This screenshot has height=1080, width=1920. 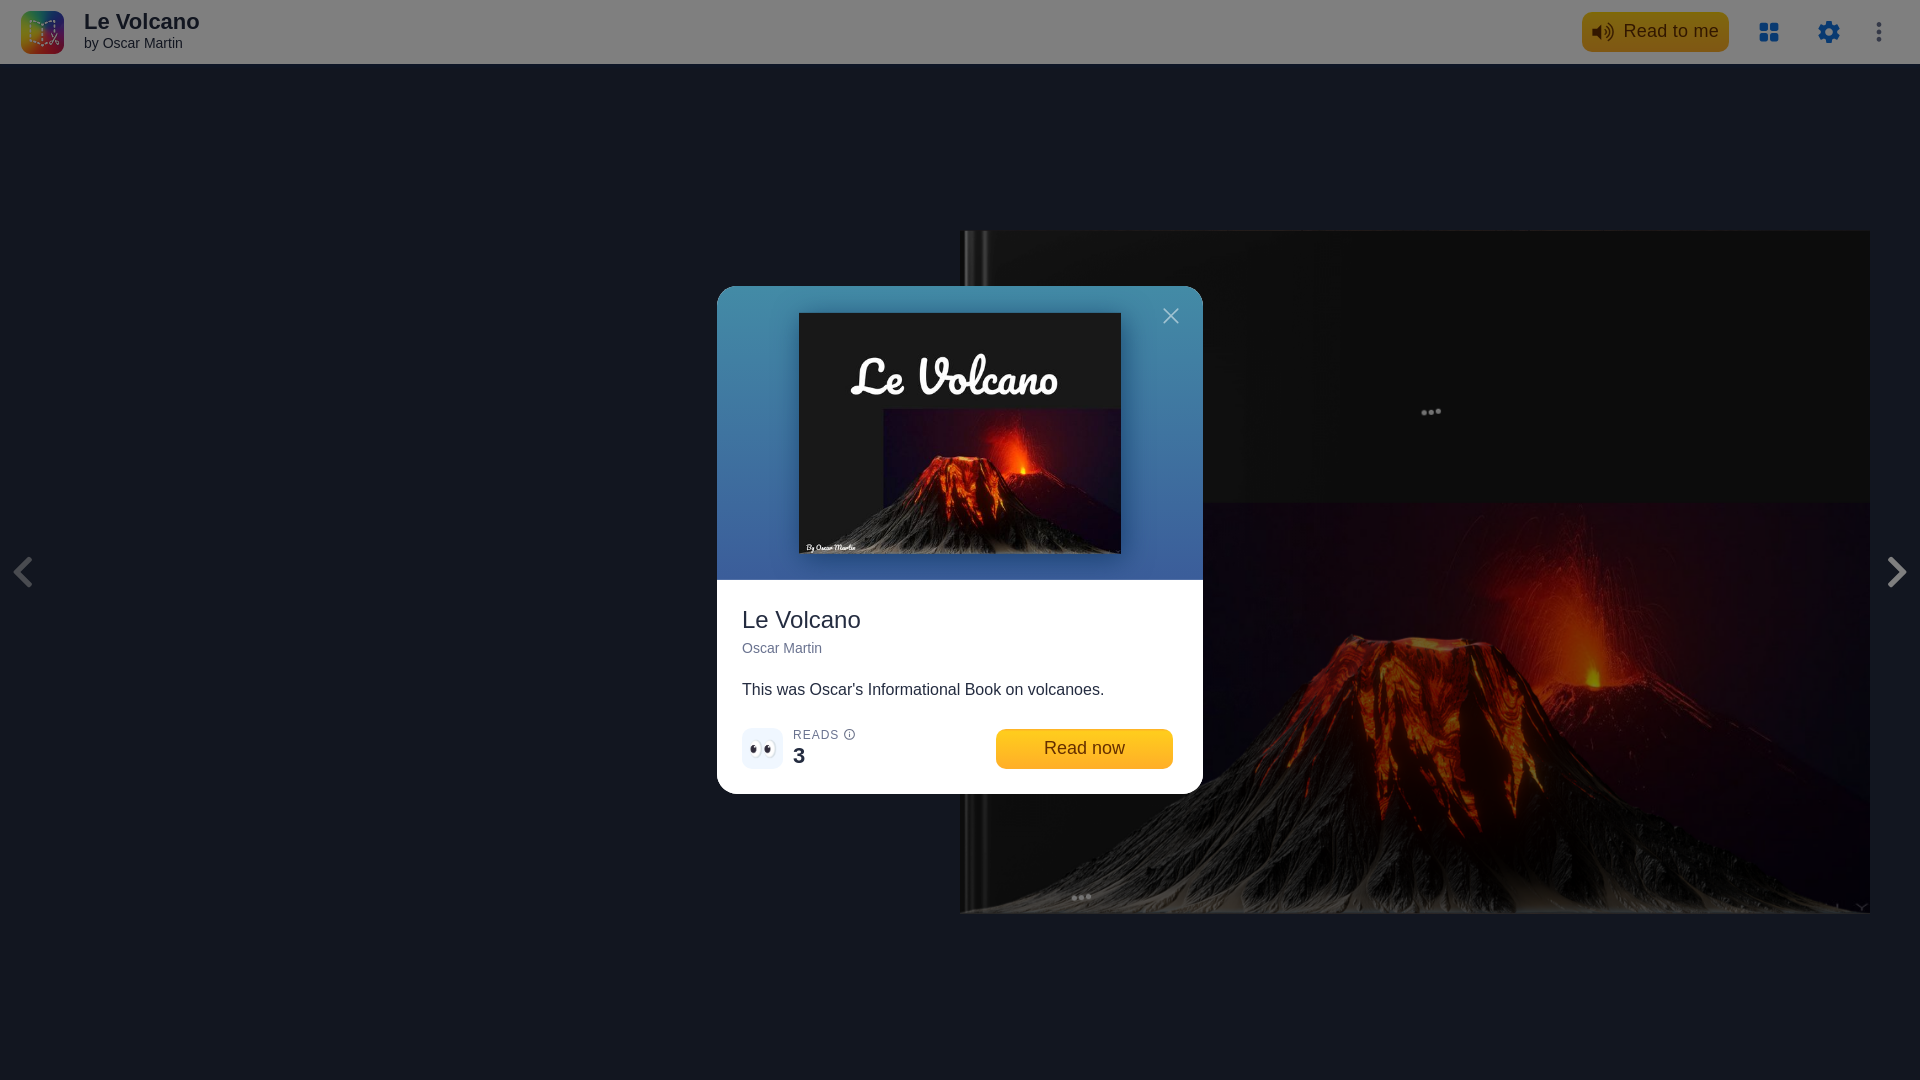 I want to click on Book Creator, so click(x=42, y=30).